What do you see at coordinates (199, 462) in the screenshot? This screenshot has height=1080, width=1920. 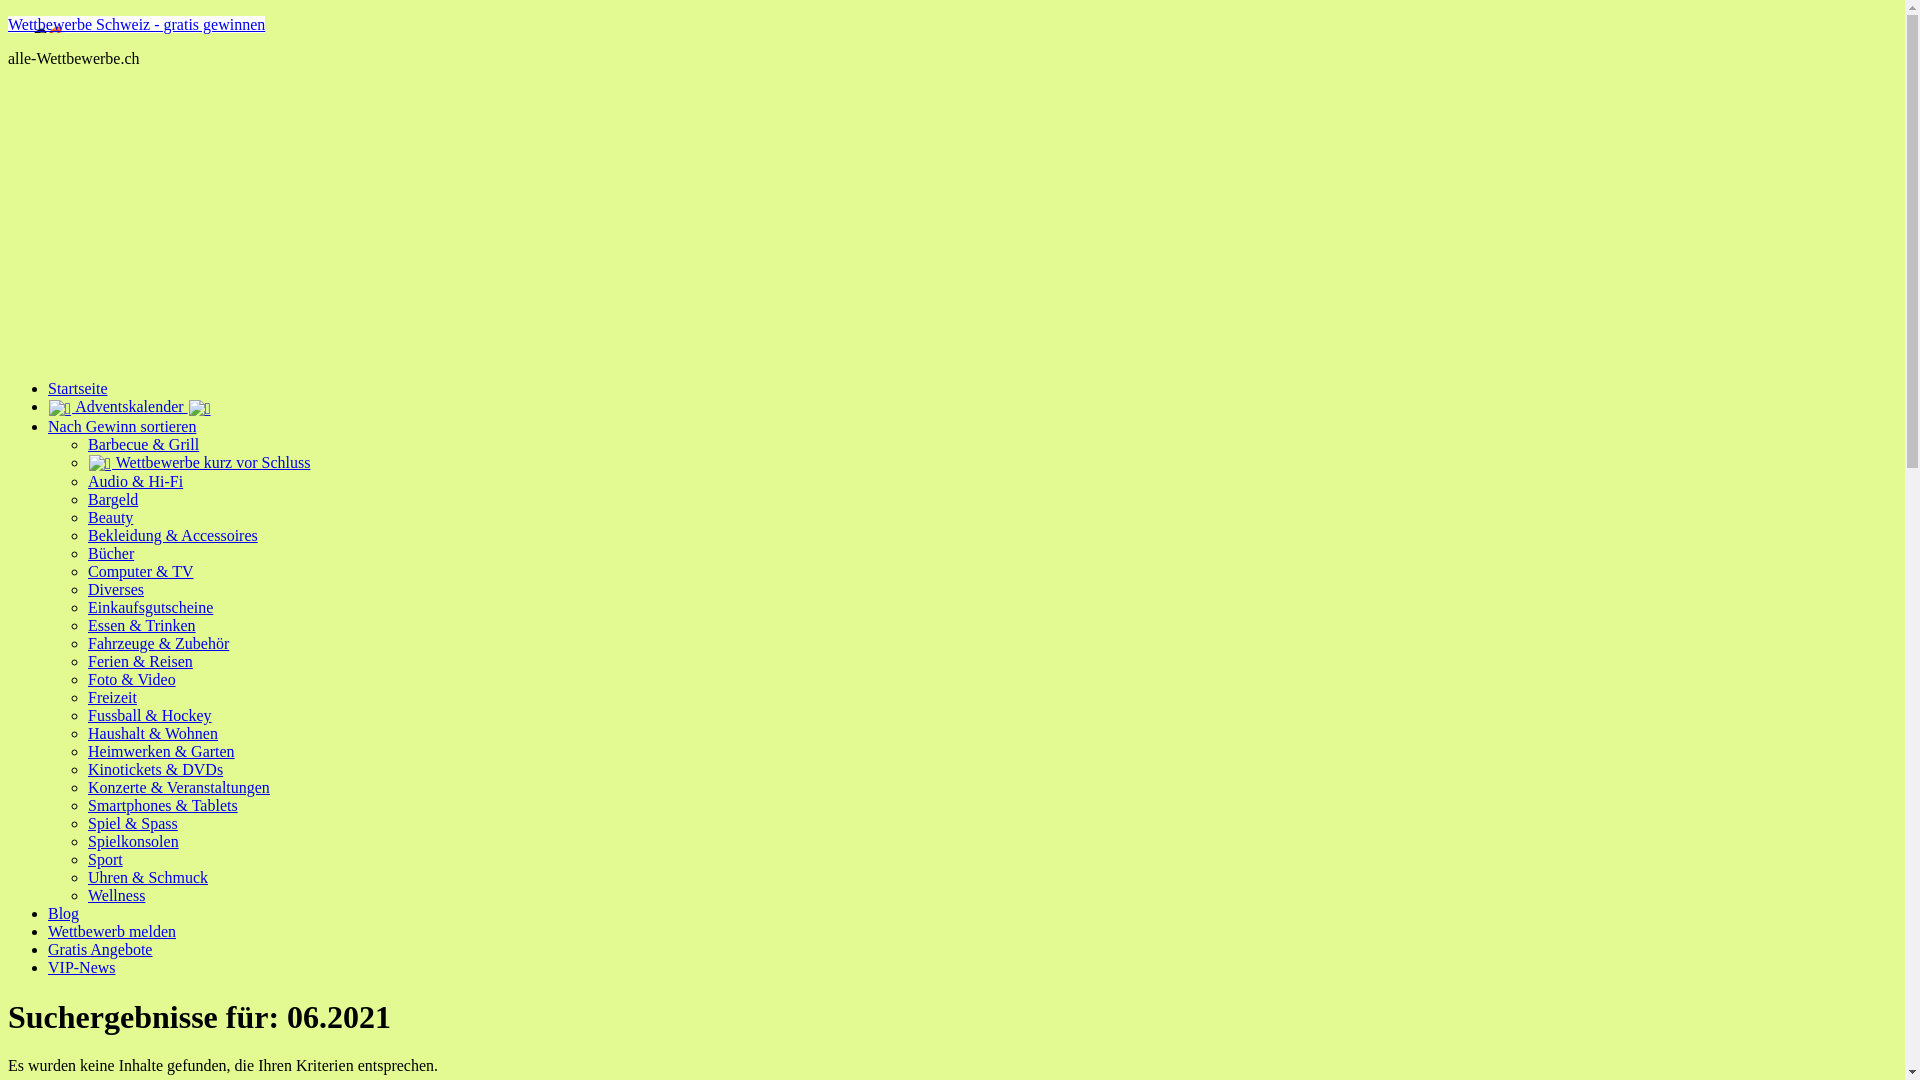 I see `Wettbewerbe kurz vor Schluss` at bounding box center [199, 462].